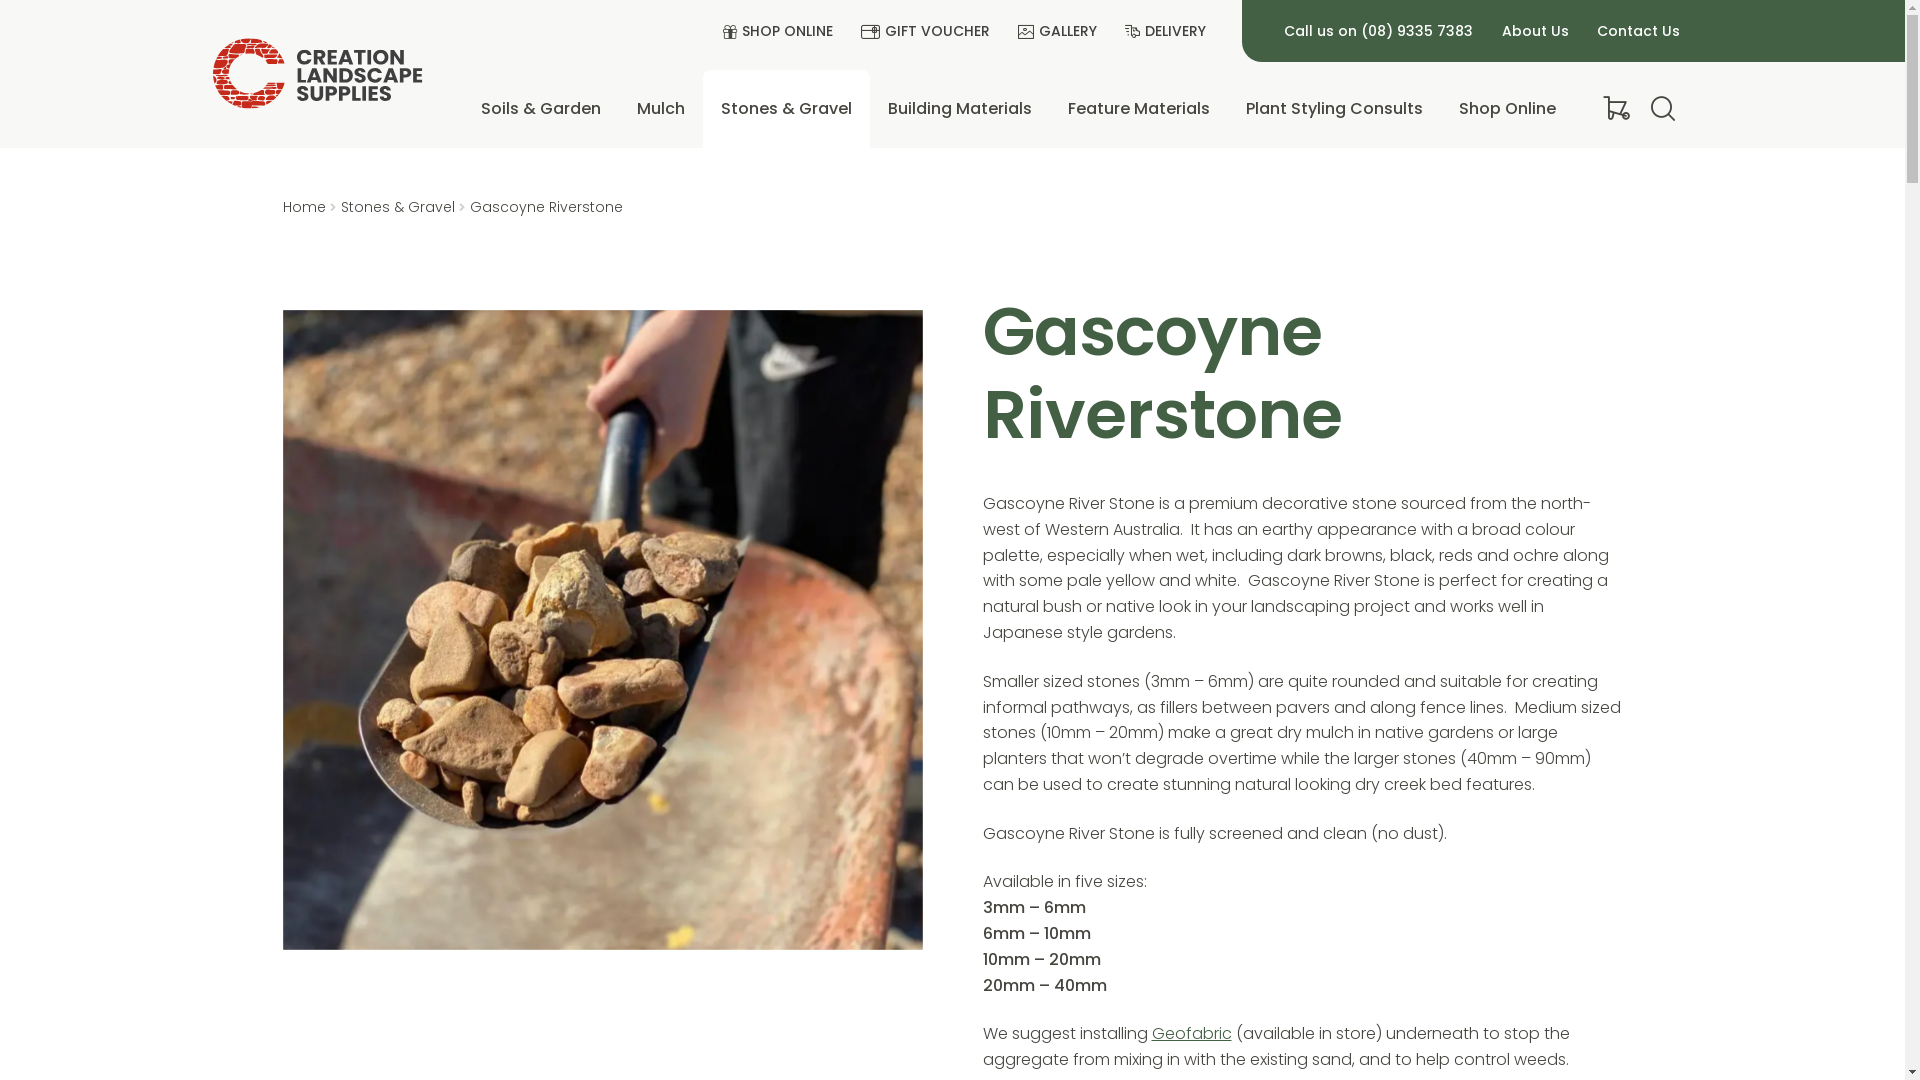 The image size is (1920, 1080). I want to click on DELIVERY, so click(1172, 32).